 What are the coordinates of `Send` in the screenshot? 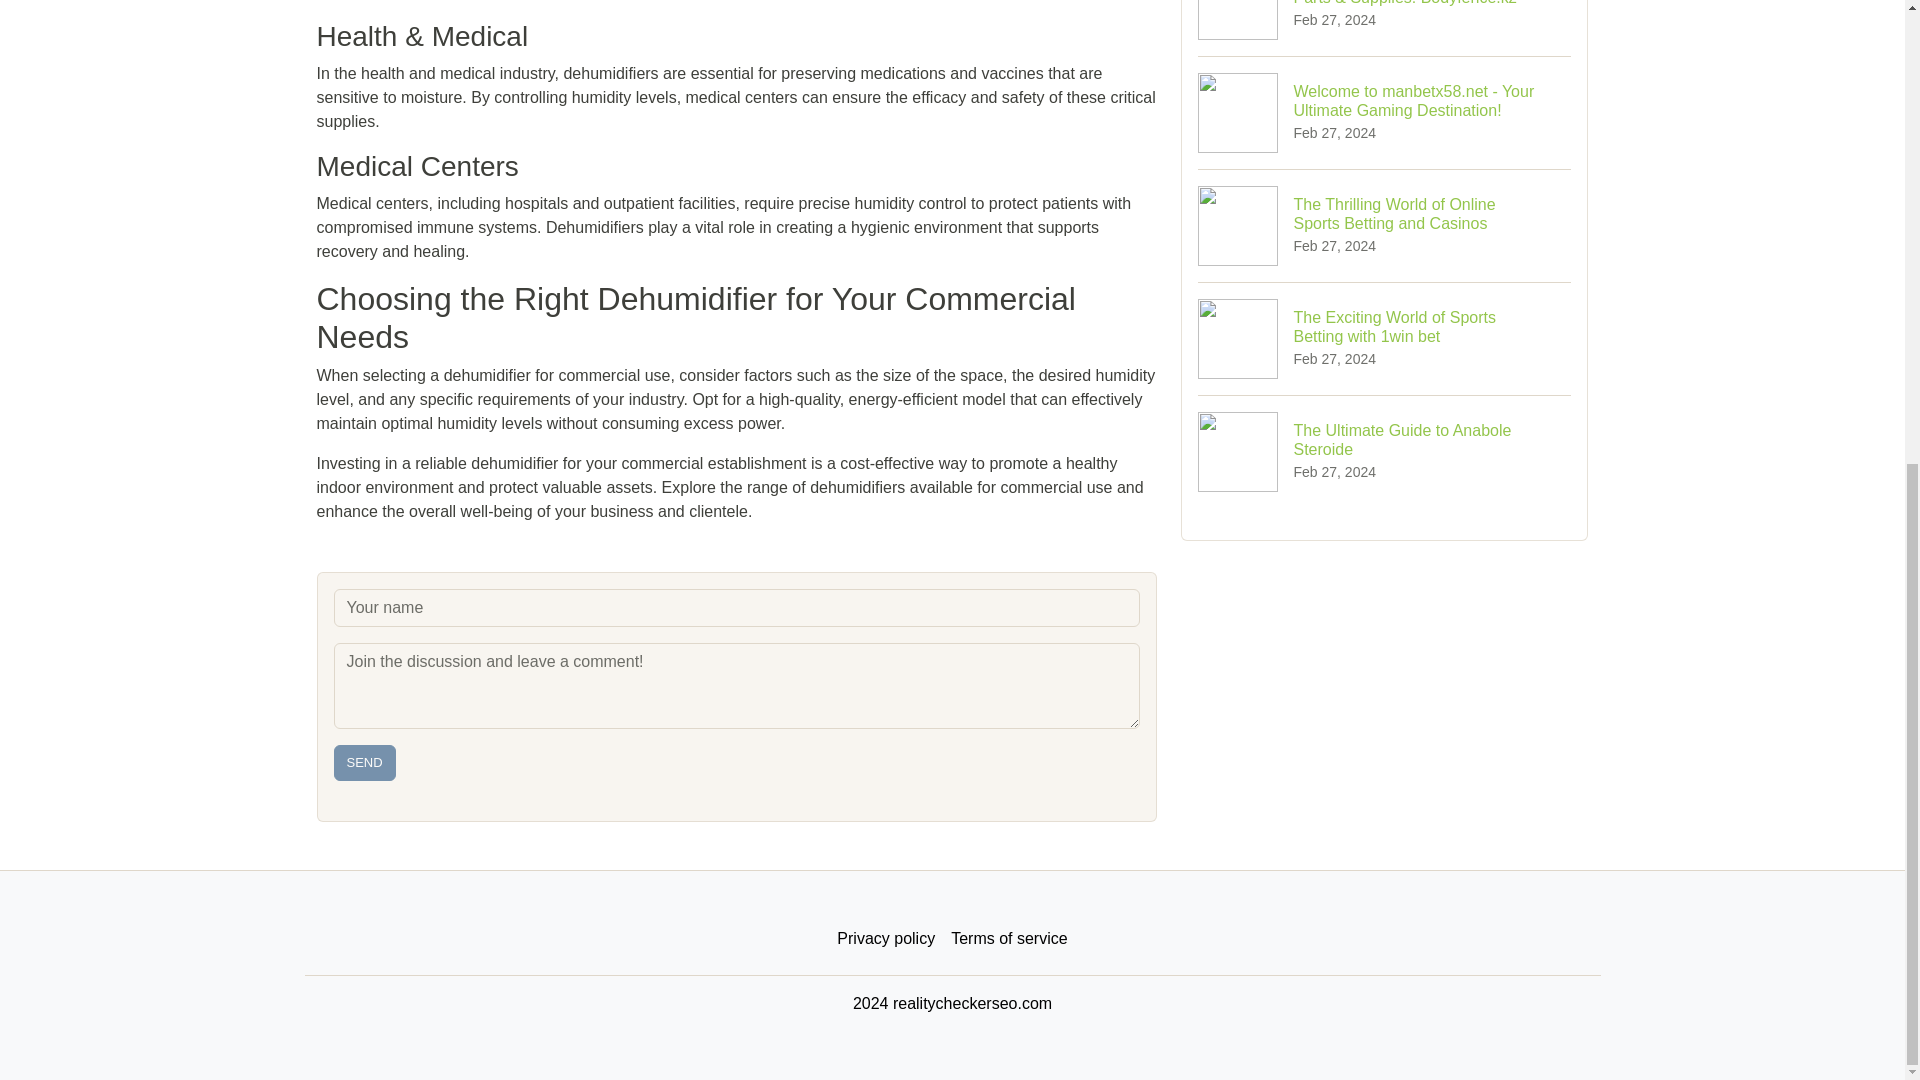 It's located at (1385, 451).